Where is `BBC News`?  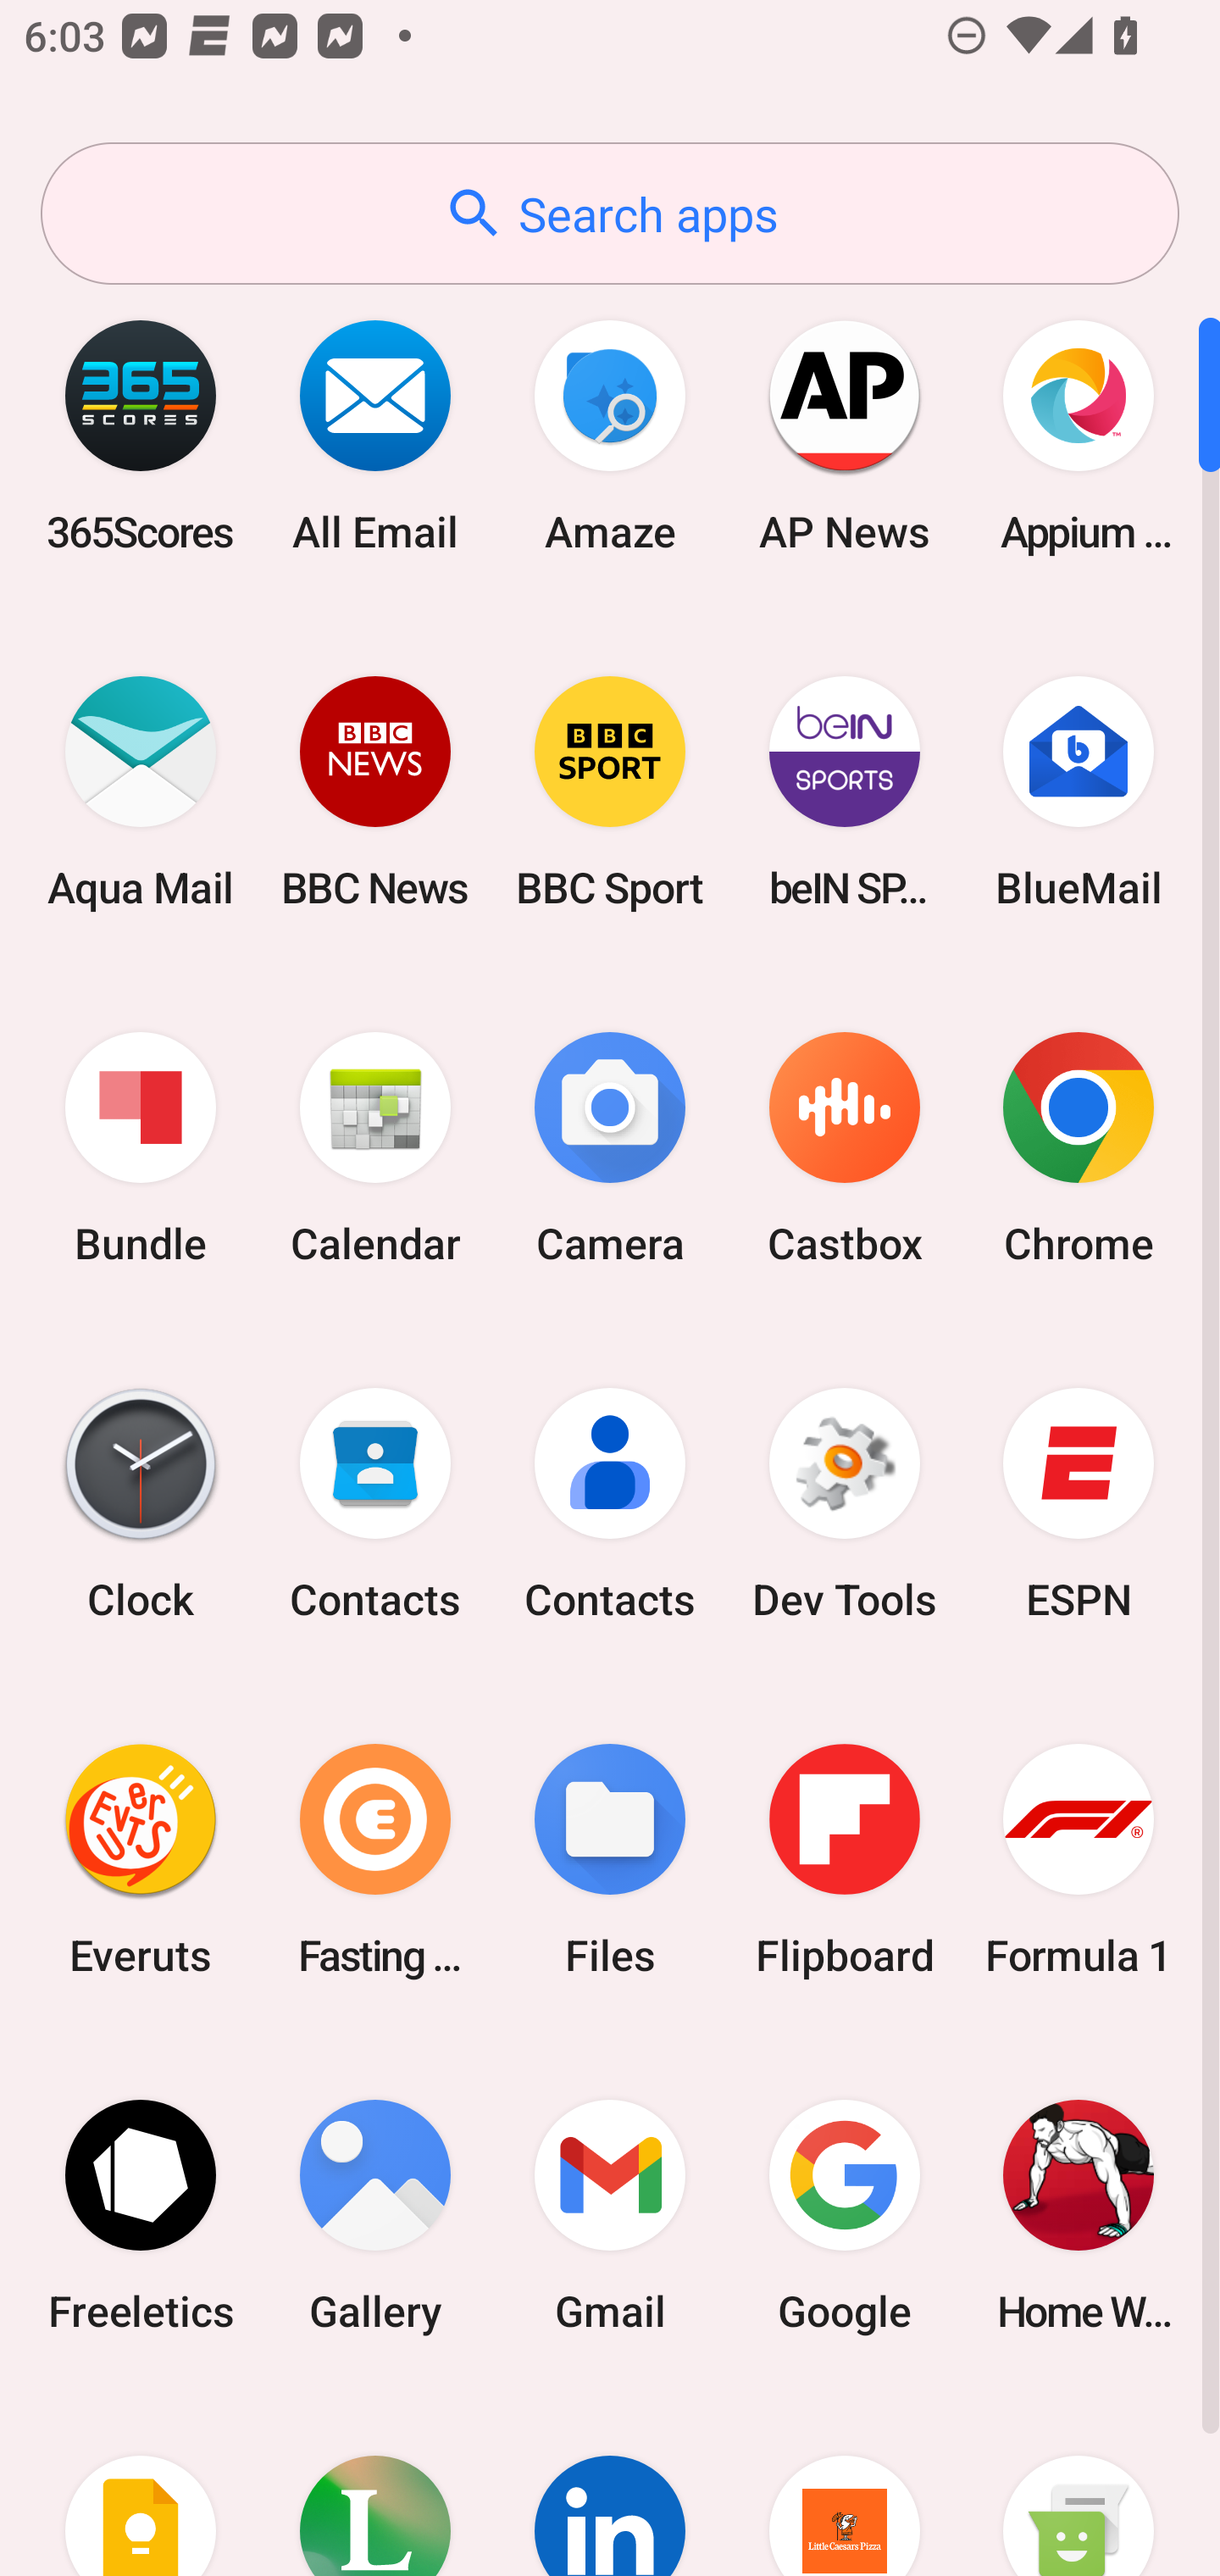
BBC News is located at coordinates (375, 791).